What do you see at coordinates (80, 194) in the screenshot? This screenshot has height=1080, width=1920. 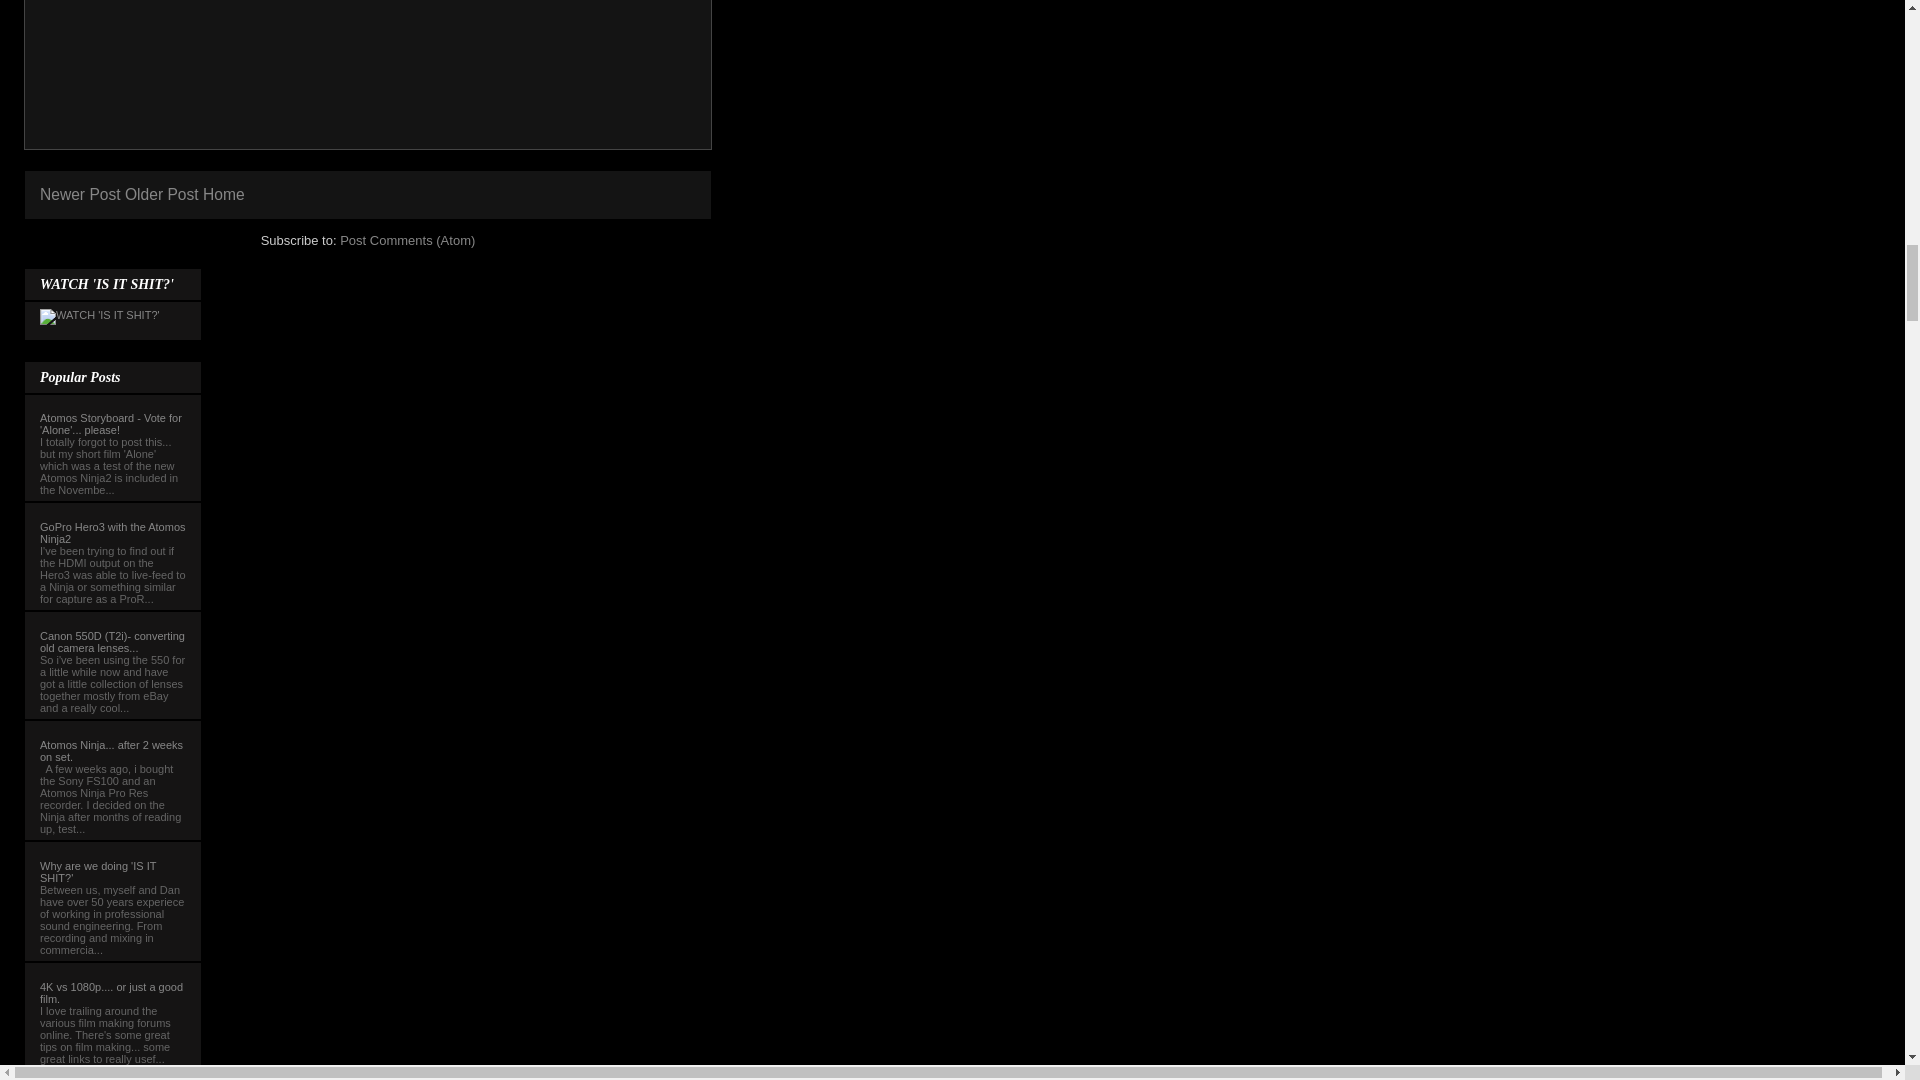 I see `Newer Post` at bounding box center [80, 194].